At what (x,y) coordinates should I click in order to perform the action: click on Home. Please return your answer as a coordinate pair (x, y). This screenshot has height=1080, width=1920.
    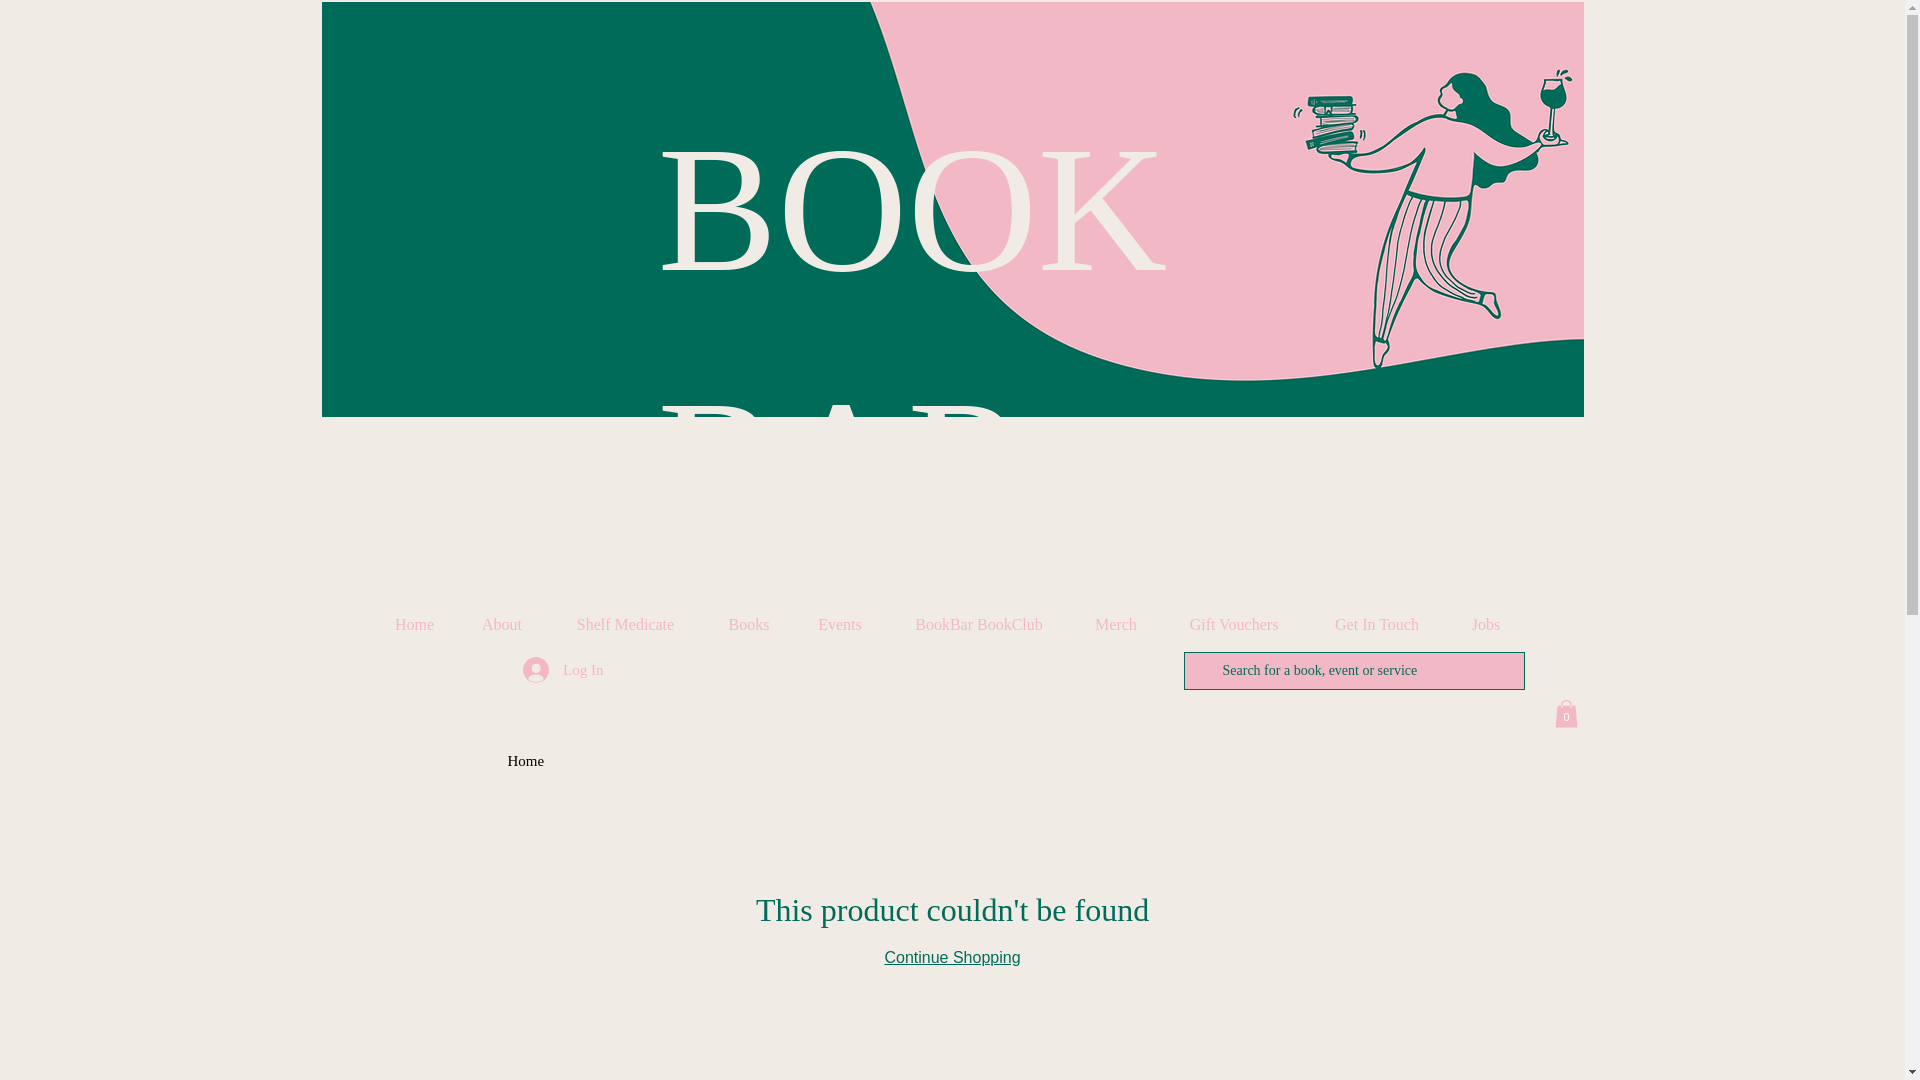
    Looking at the image, I should click on (526, 760).